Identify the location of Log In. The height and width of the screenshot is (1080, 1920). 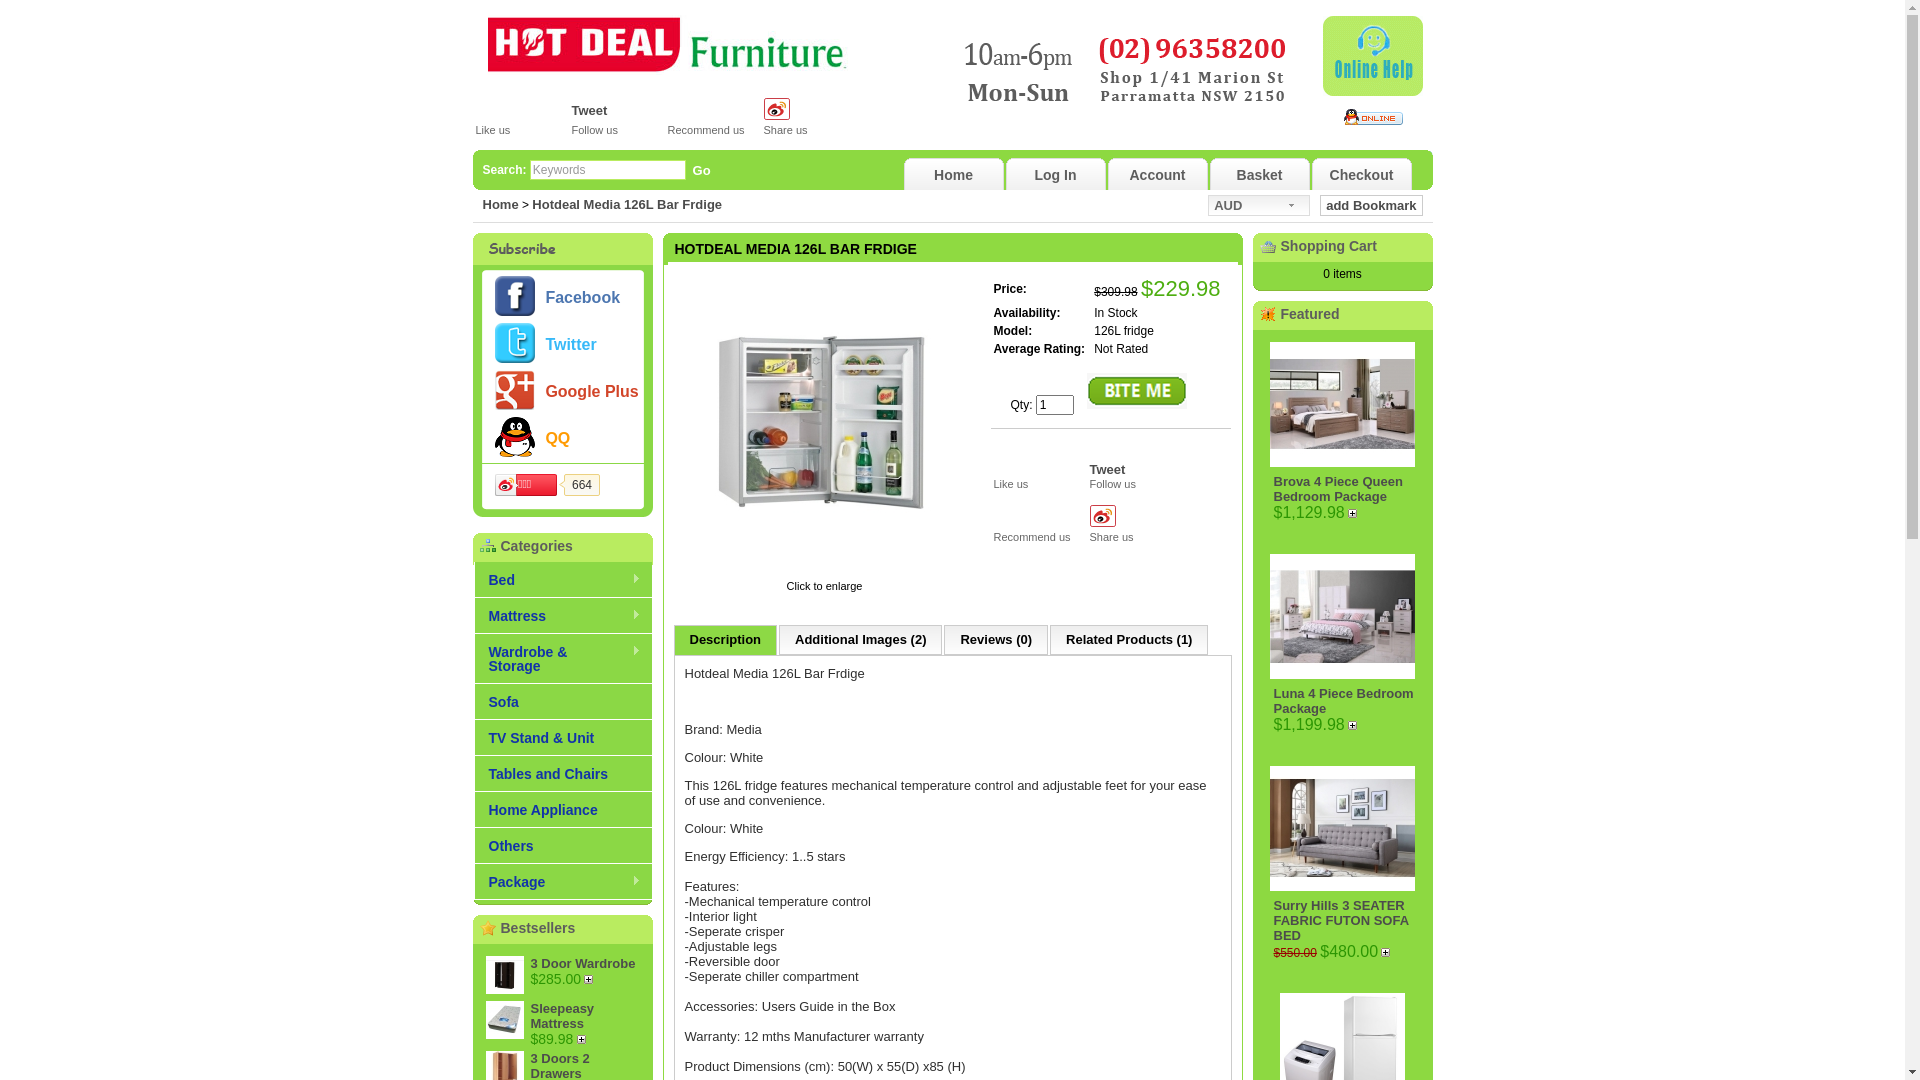
(1056, 176).